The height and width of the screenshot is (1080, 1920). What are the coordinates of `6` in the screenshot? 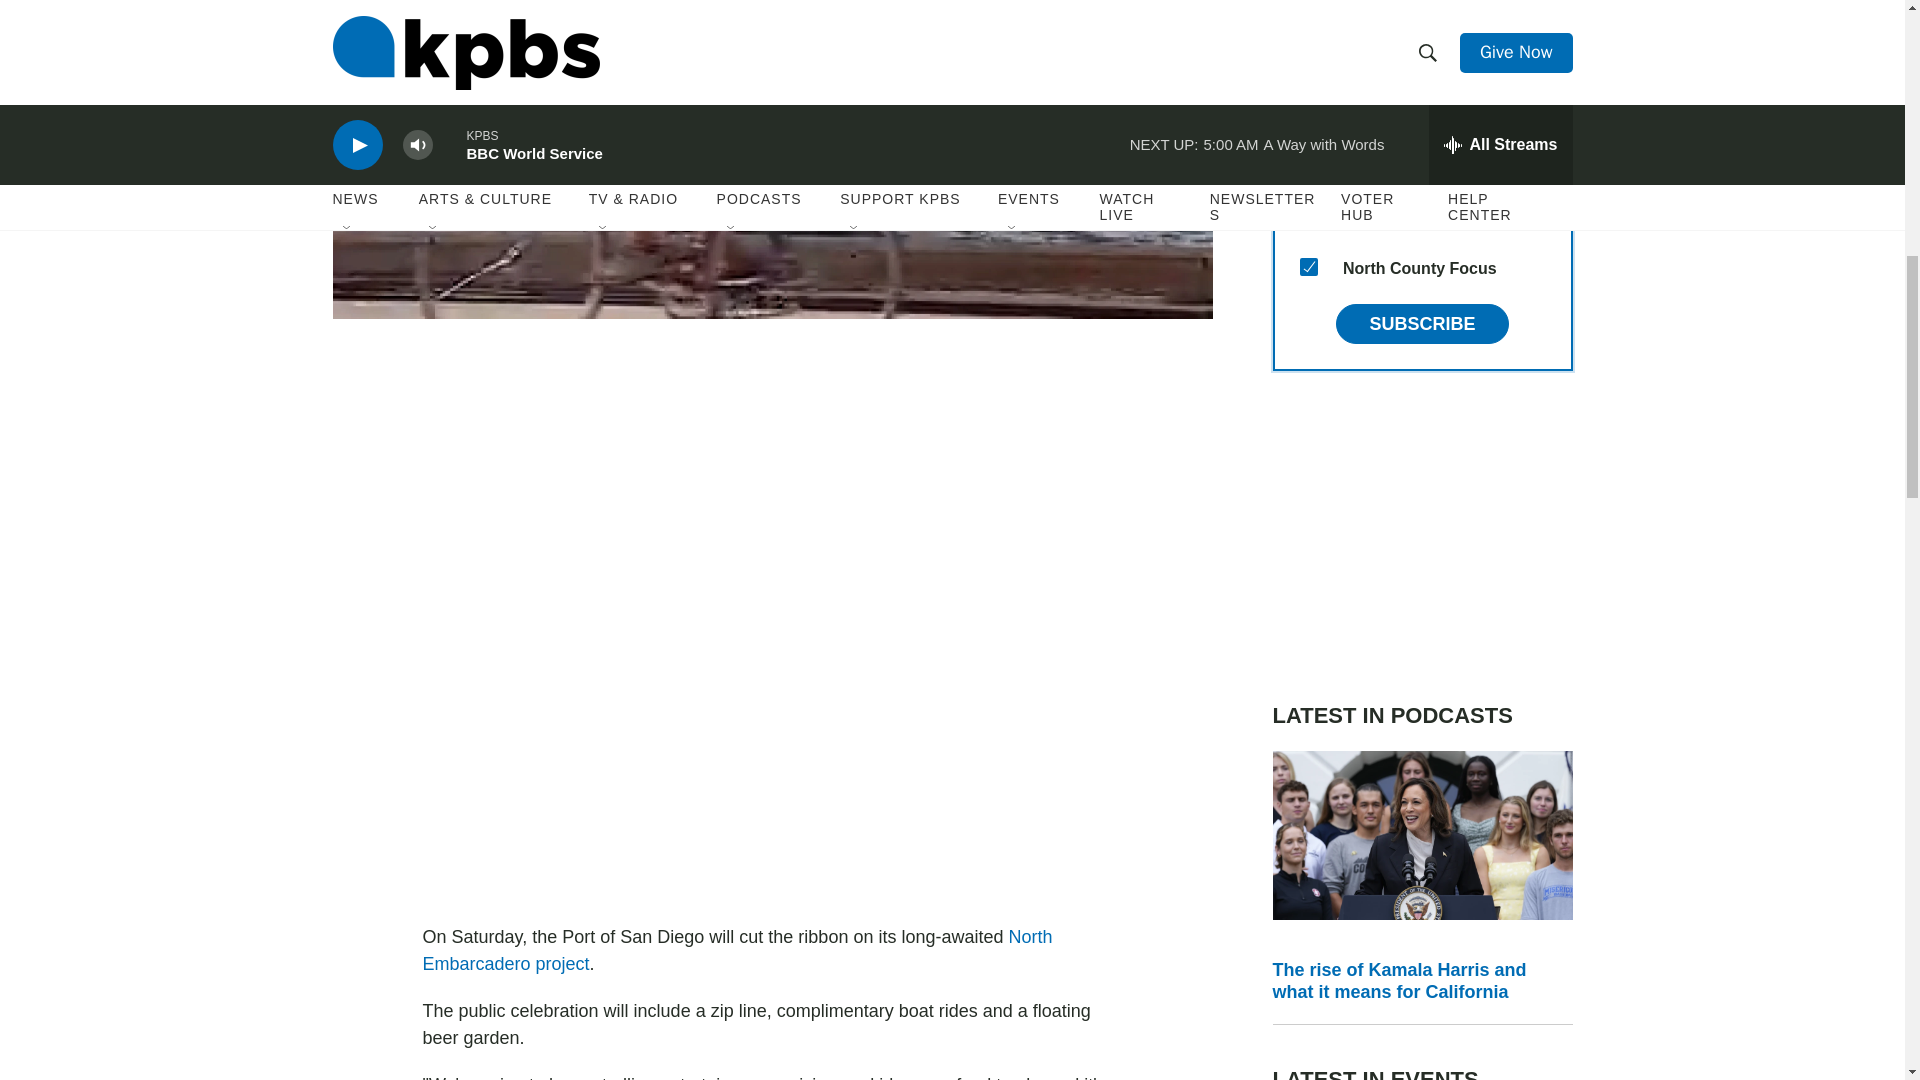 It's located at (1308, 74).